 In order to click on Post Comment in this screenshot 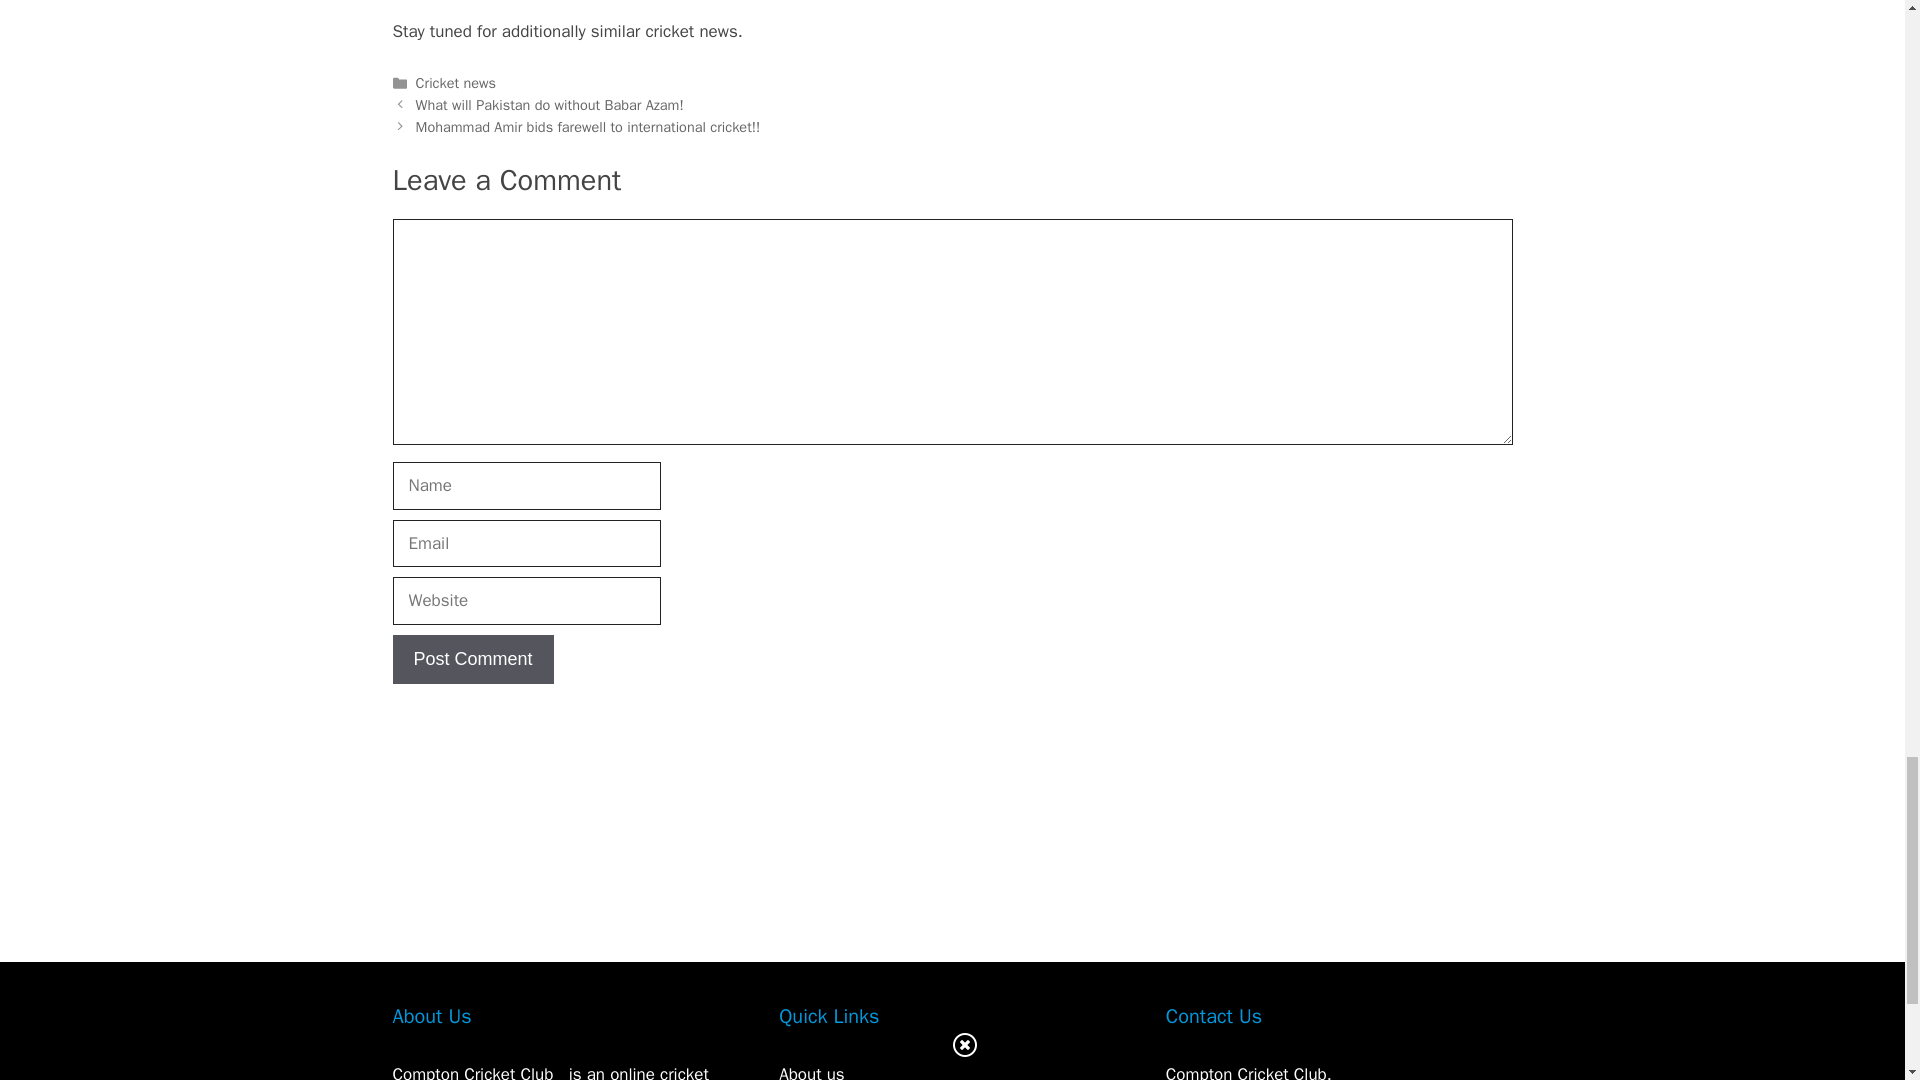, I will do `click(472, 659)`.